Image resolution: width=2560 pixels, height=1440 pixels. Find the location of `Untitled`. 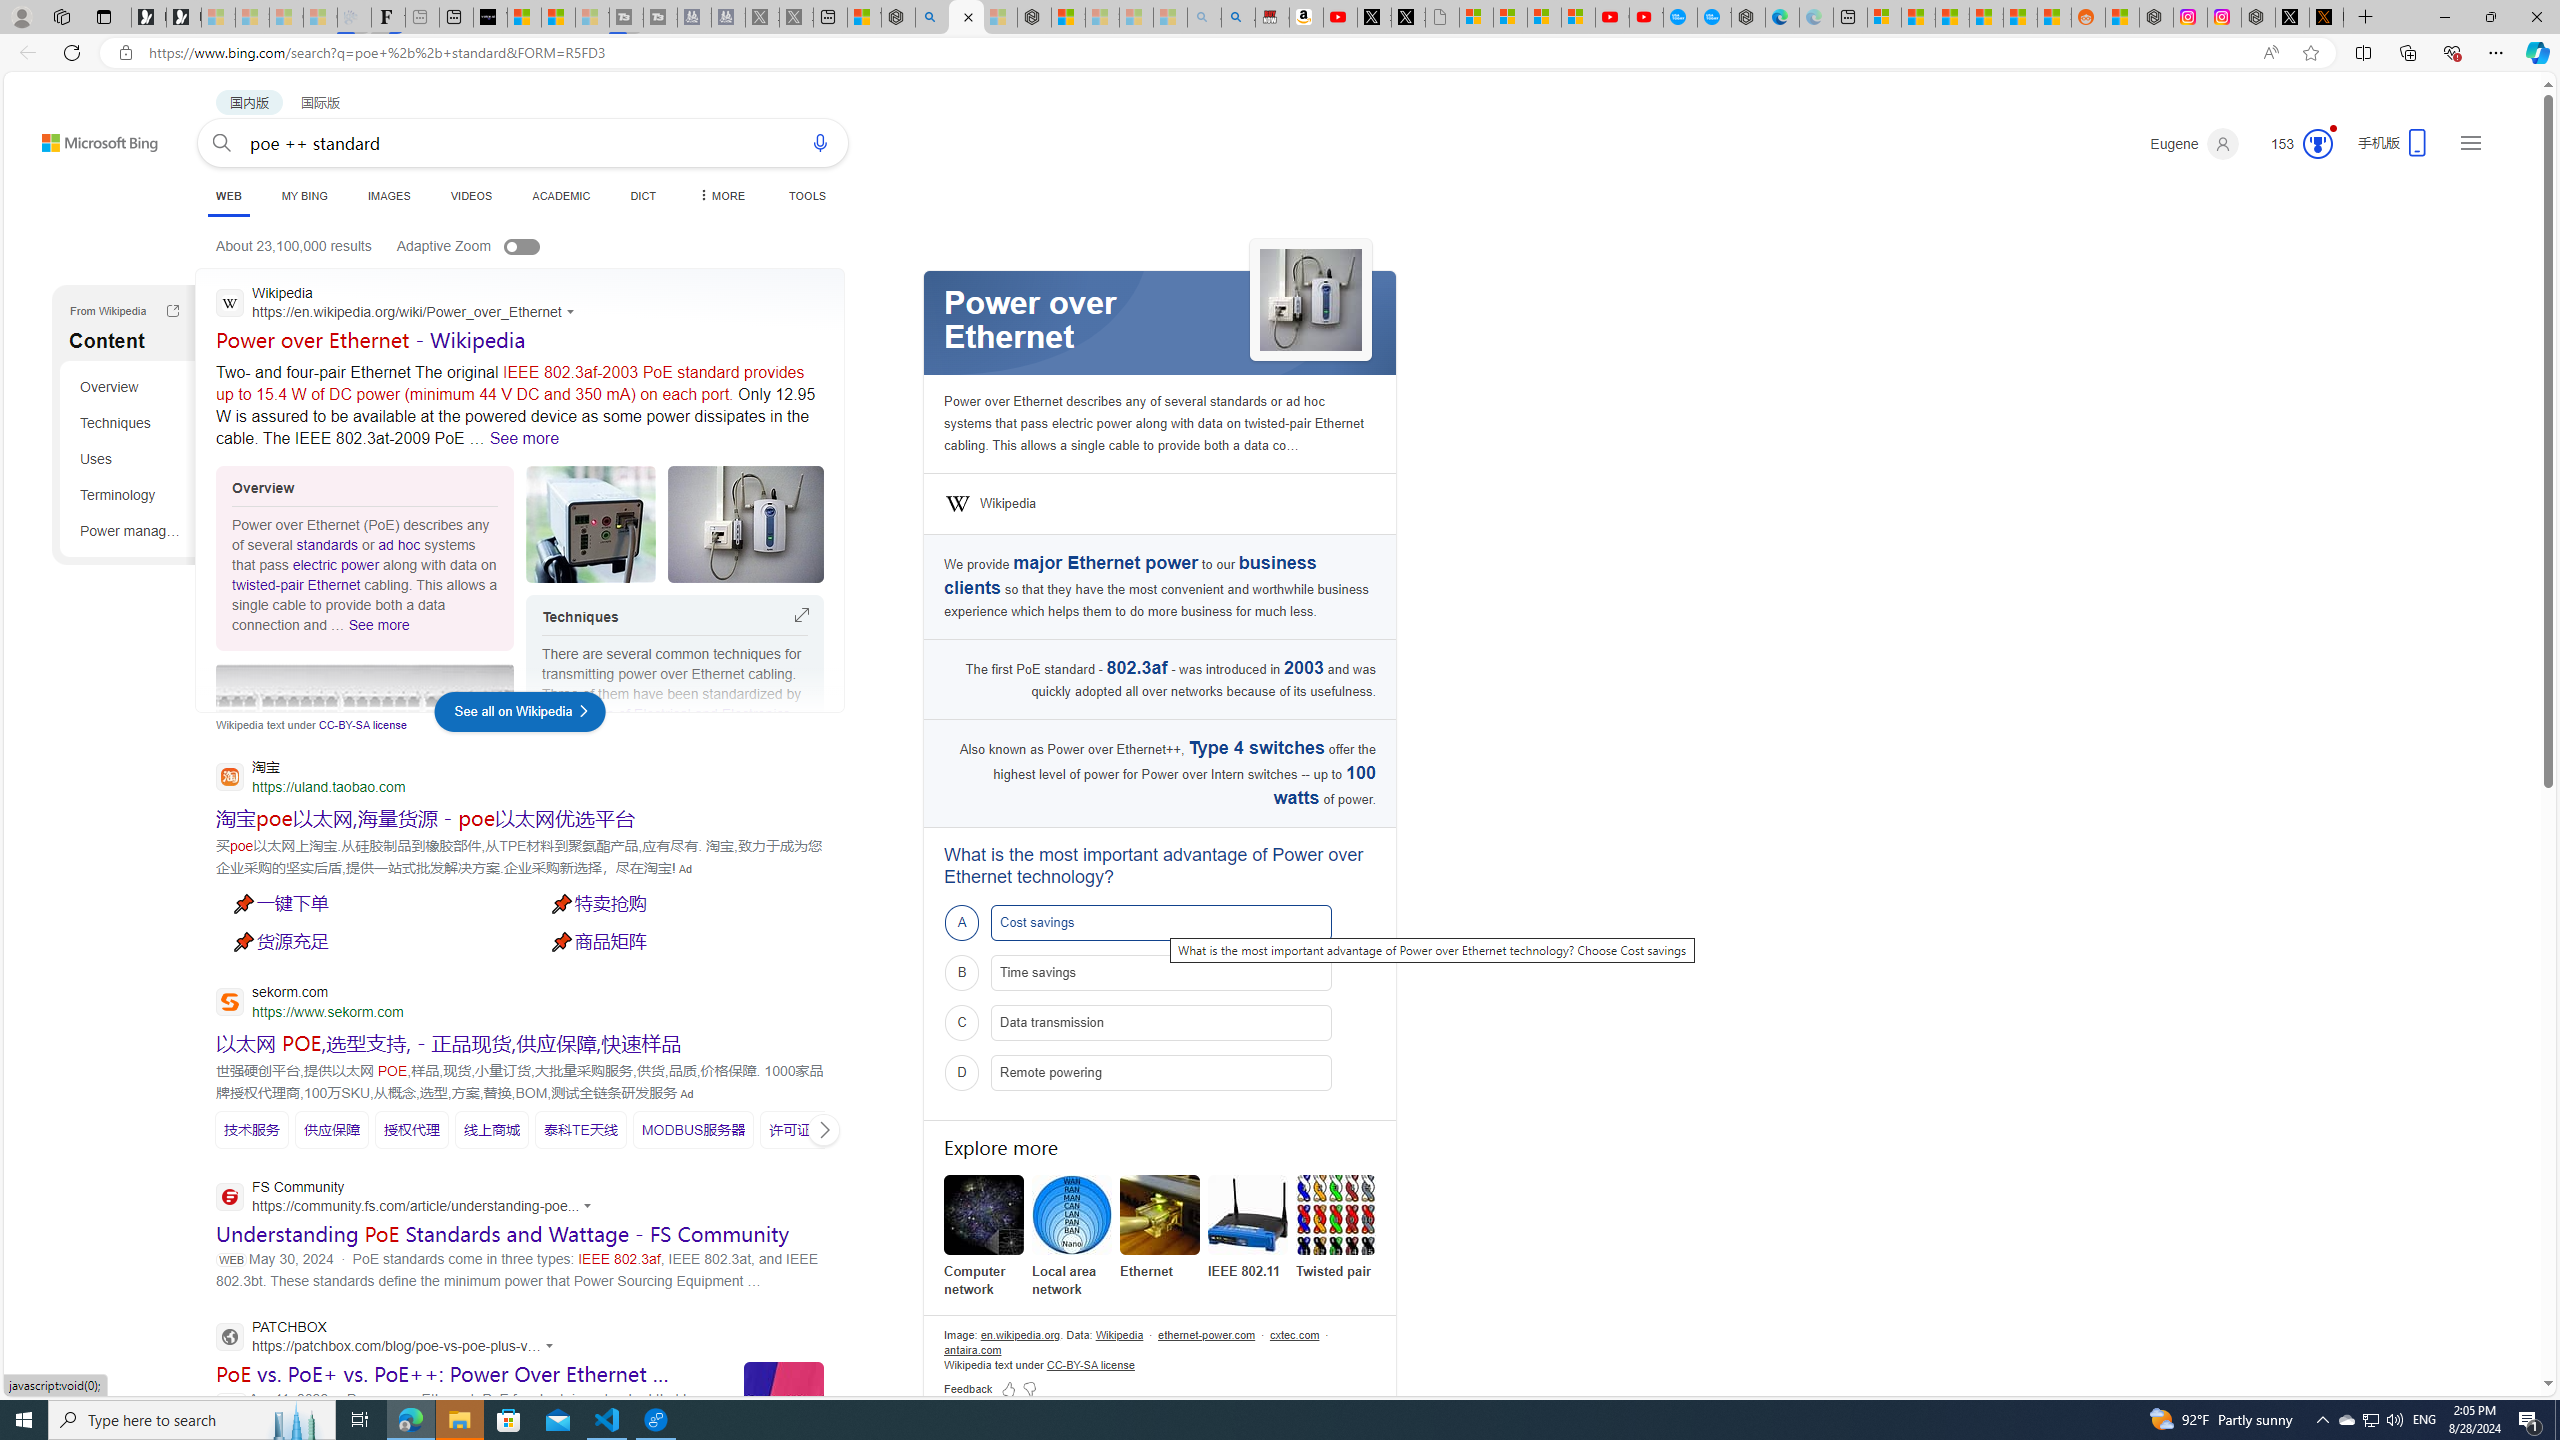

Untitled is located at coordinates (1442, 17).